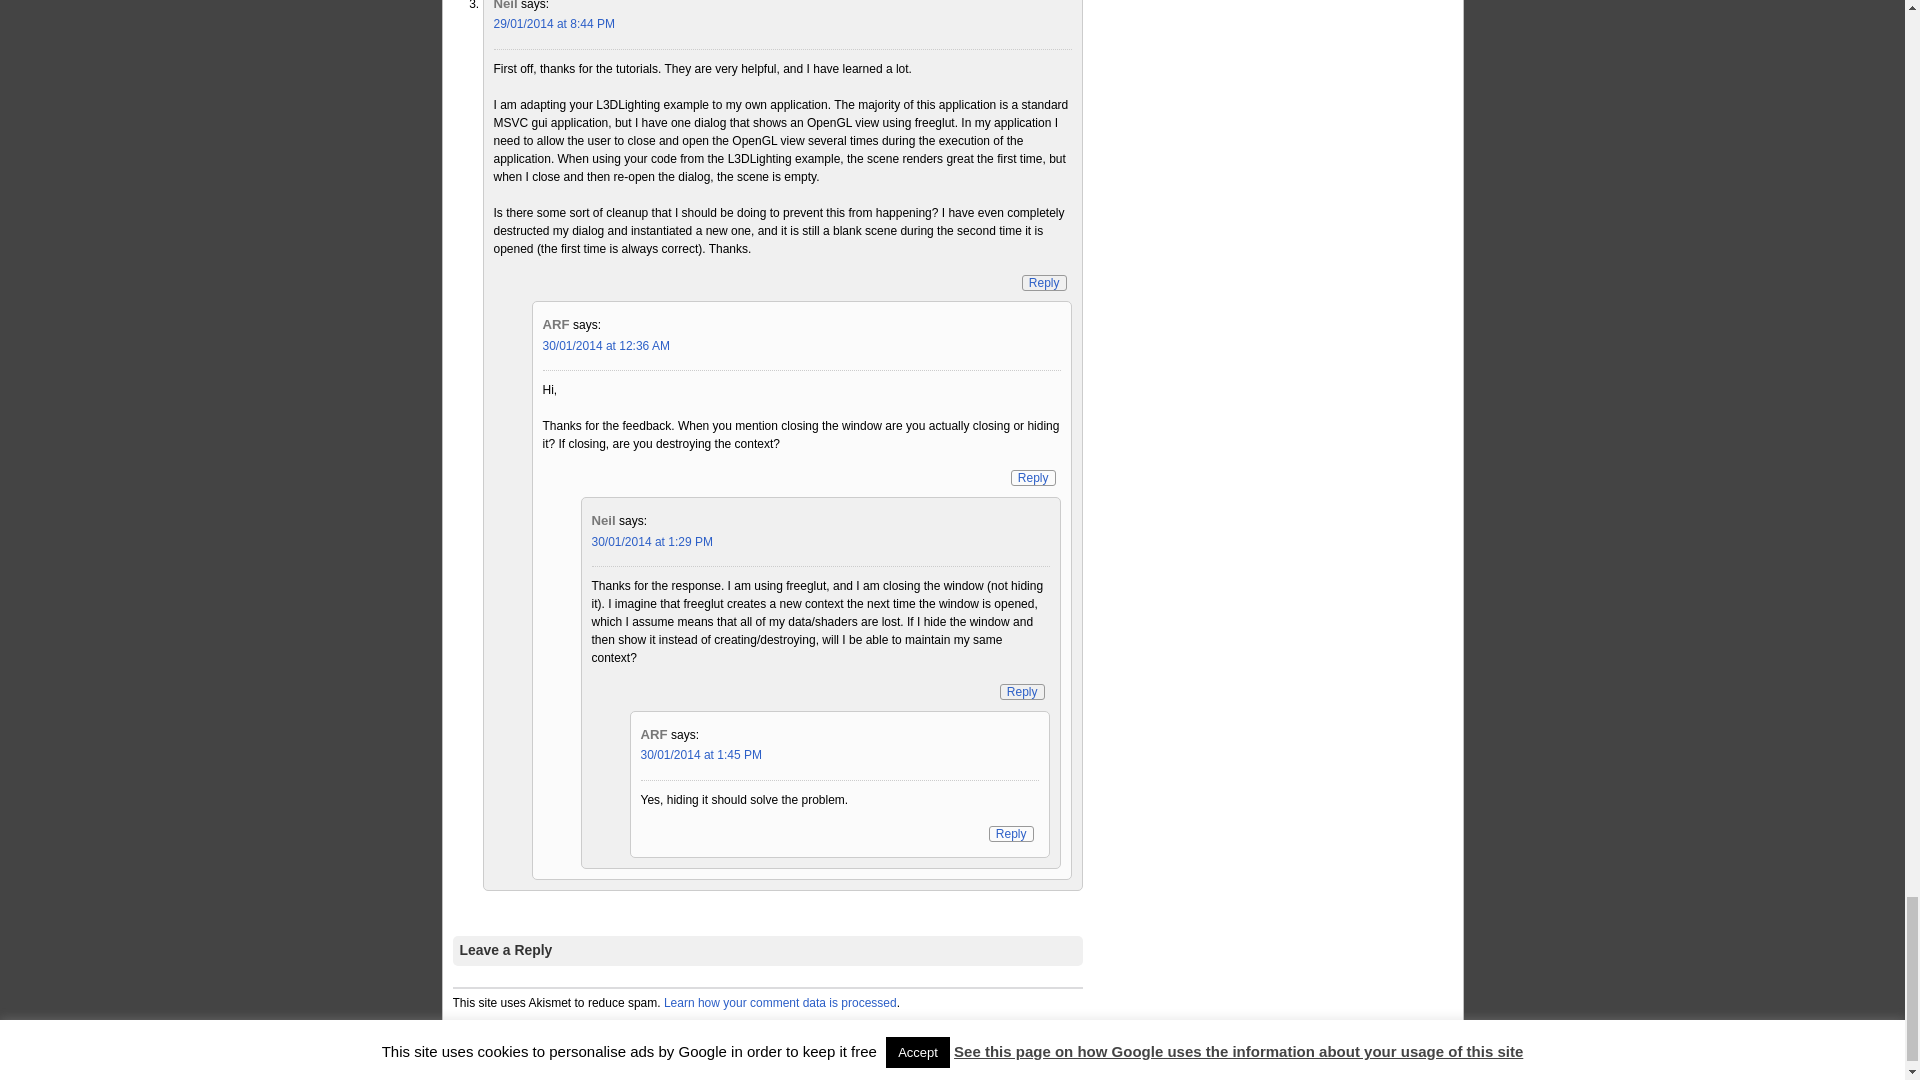  What do you see at coordinates (1011, 834) in the screenshot?
I see `Reply` at bounding box center [1011, 834].